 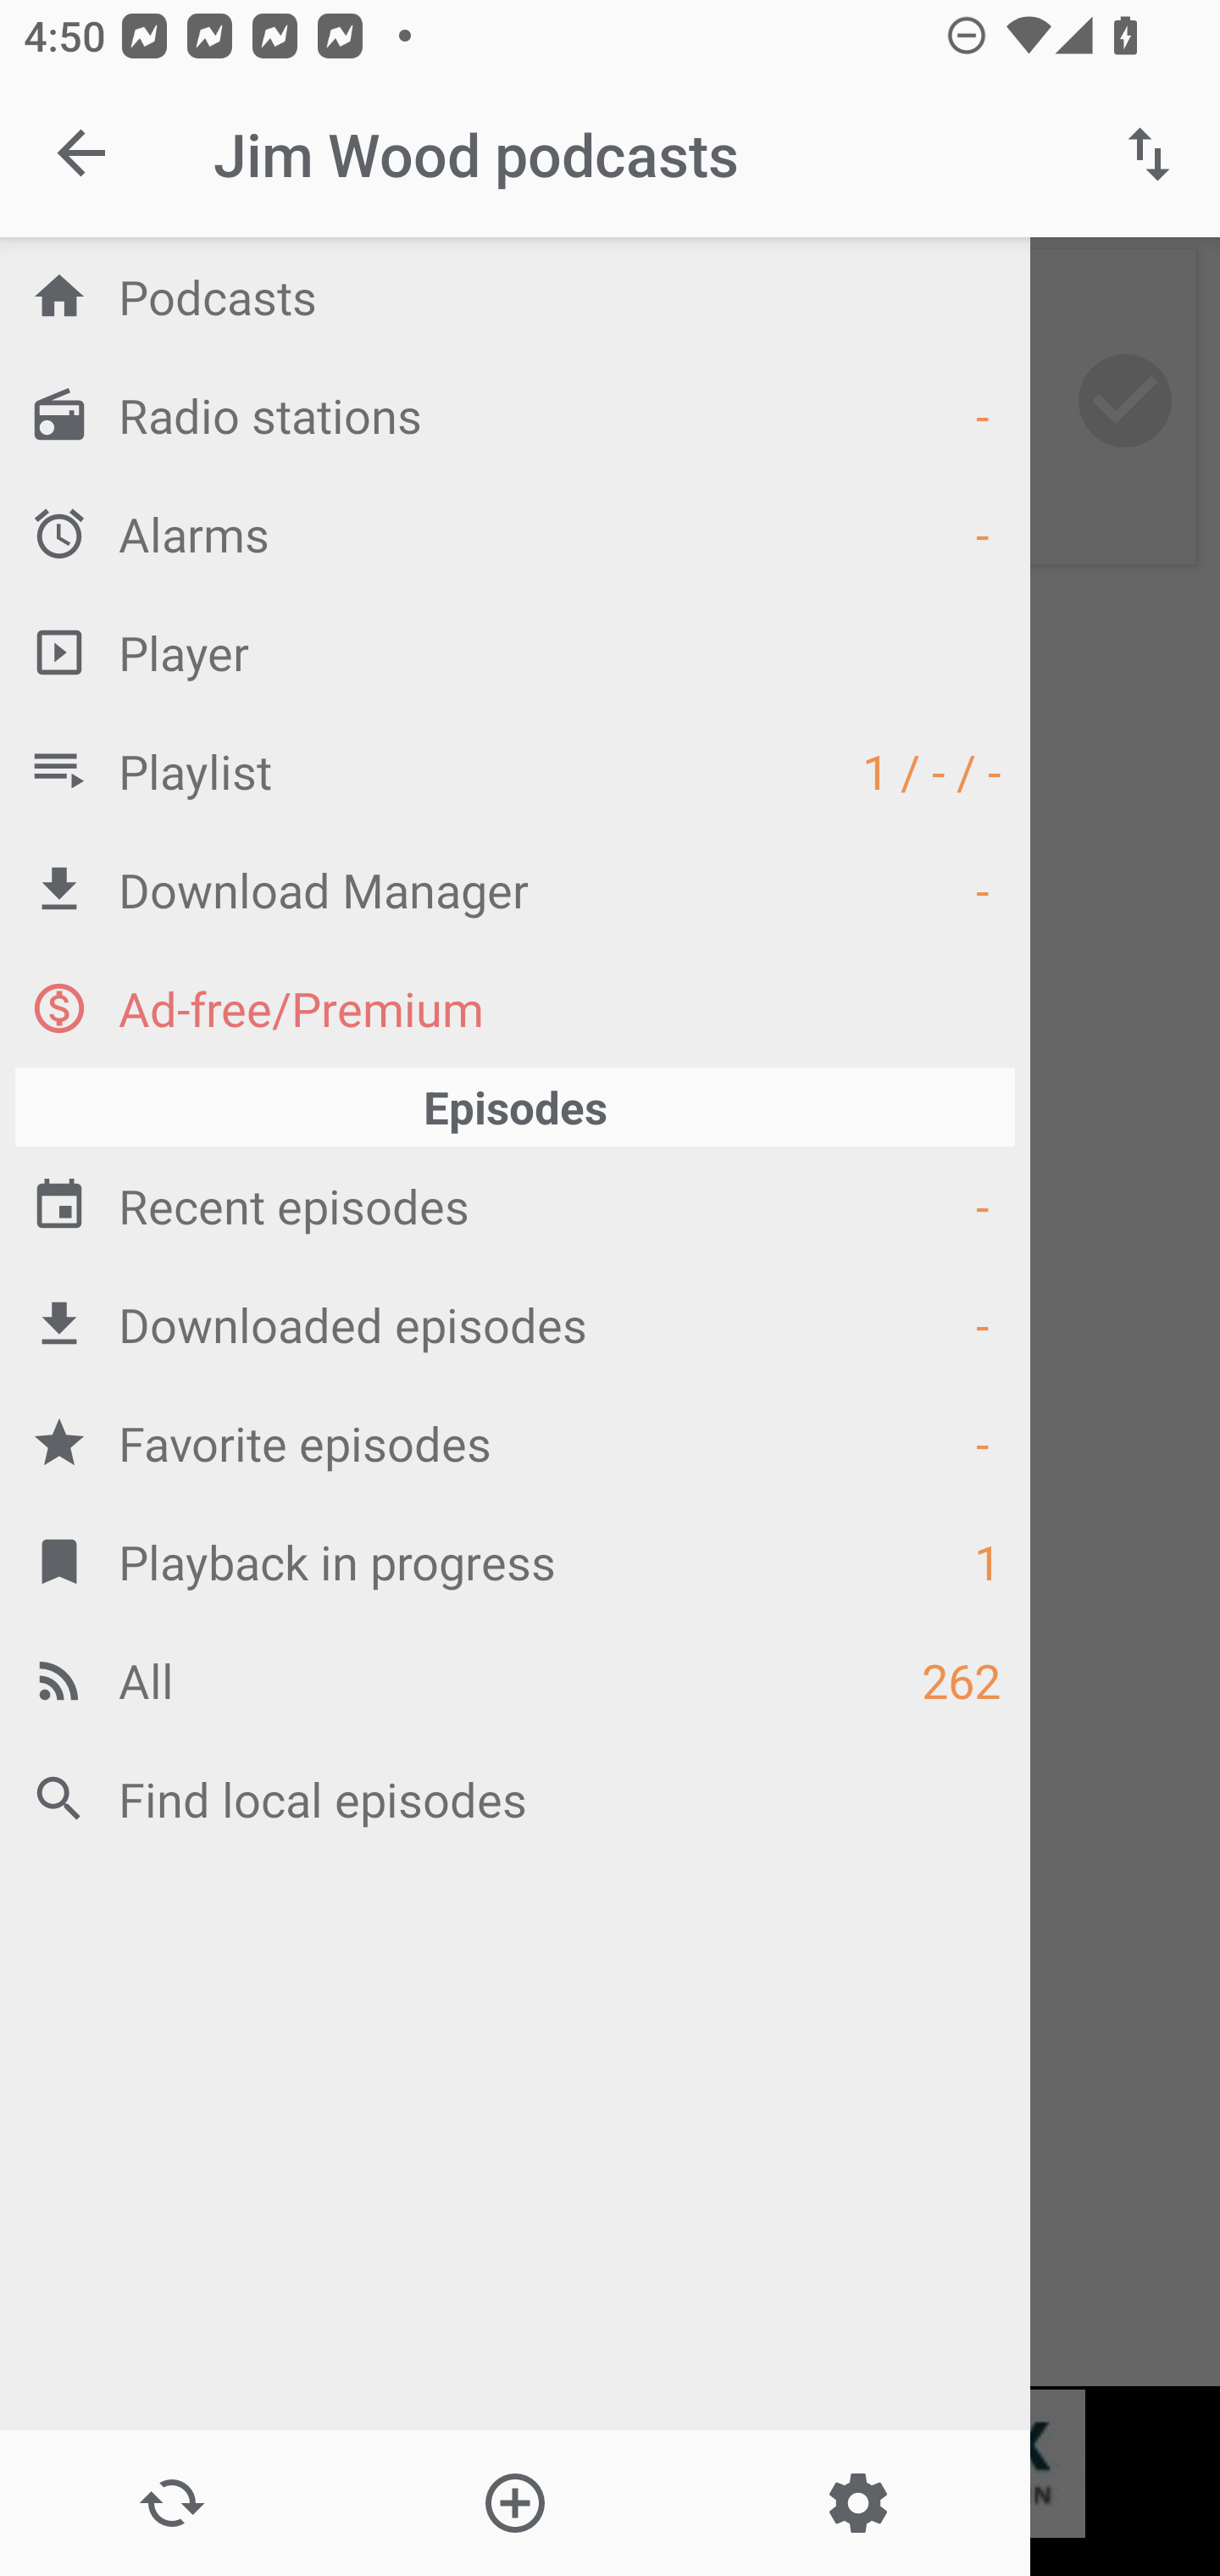 I want to click on Favorite episodes  - , so click(x=515, y=1442).